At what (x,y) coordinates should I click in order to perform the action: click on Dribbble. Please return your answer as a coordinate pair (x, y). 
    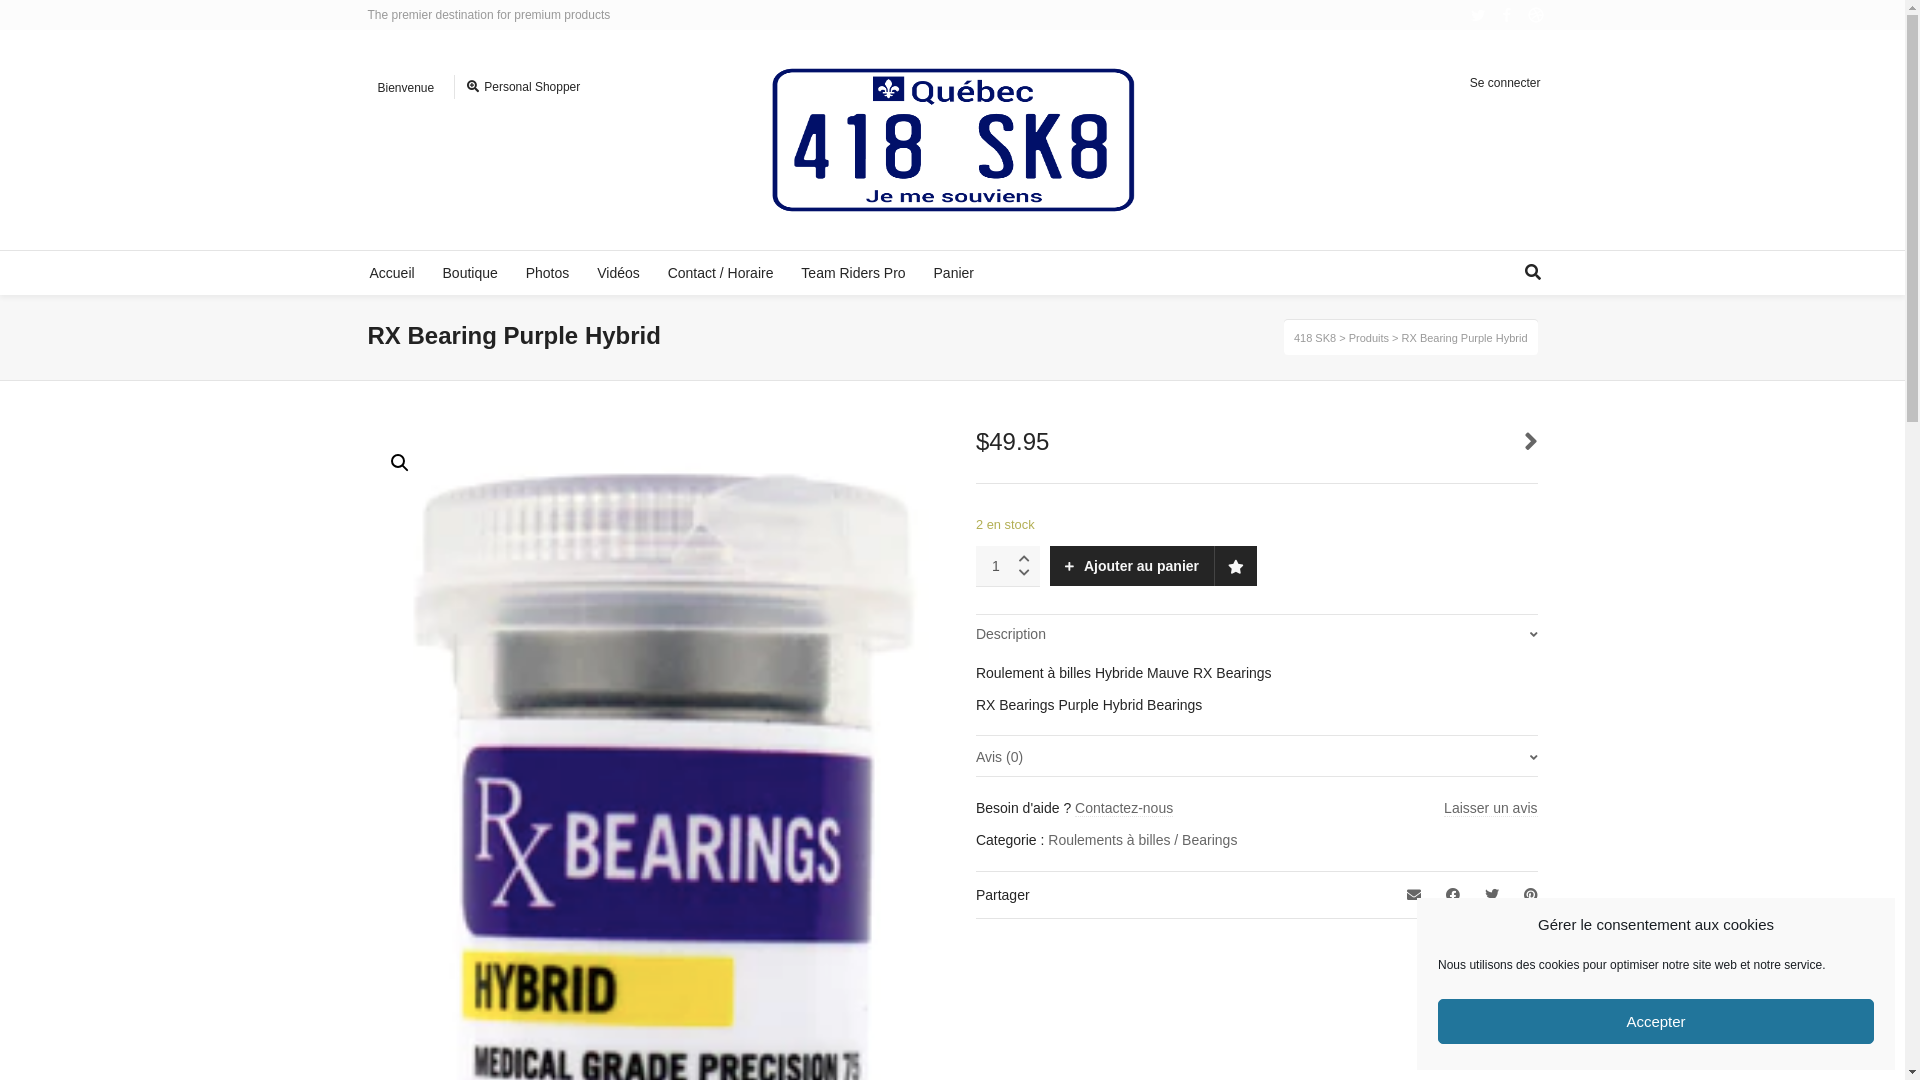
    Looking at the image, I should click on (1536, 15).